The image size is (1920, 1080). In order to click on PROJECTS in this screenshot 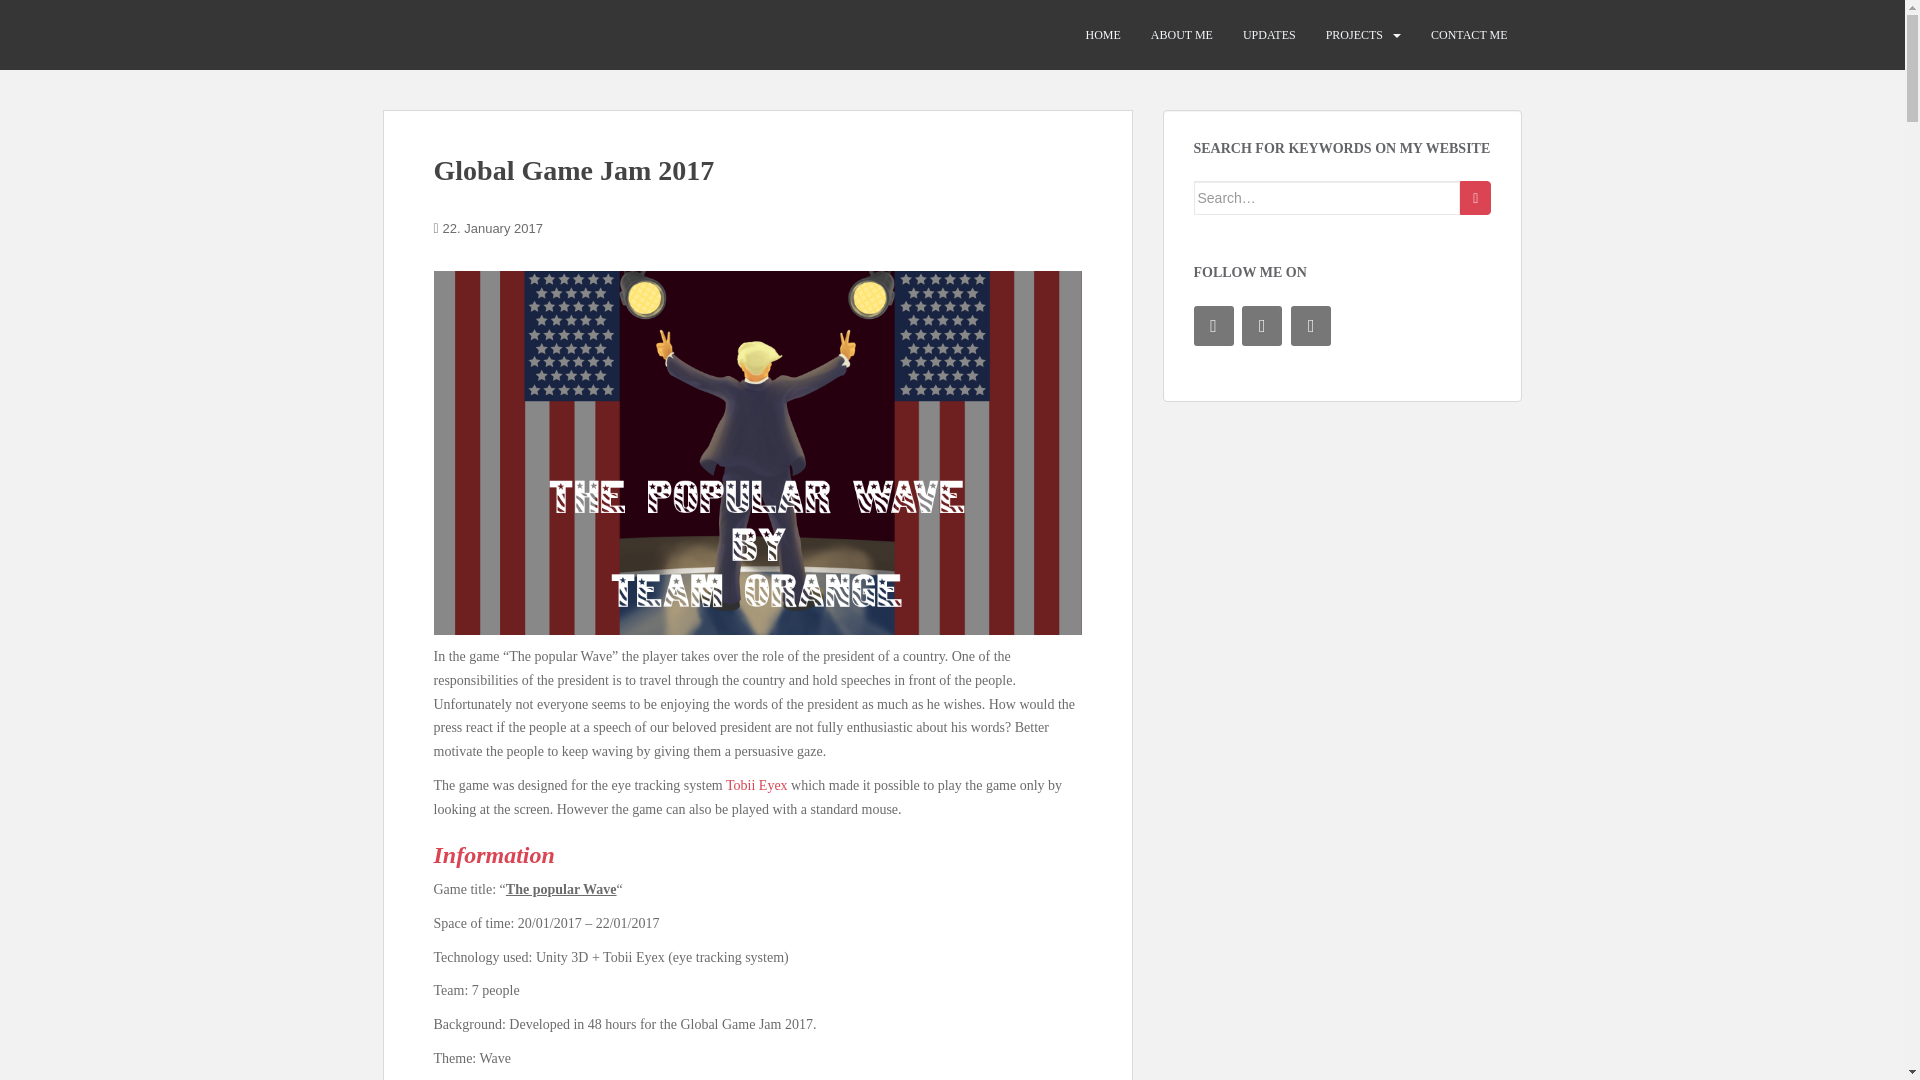, I will do `click(1354, 35)`.